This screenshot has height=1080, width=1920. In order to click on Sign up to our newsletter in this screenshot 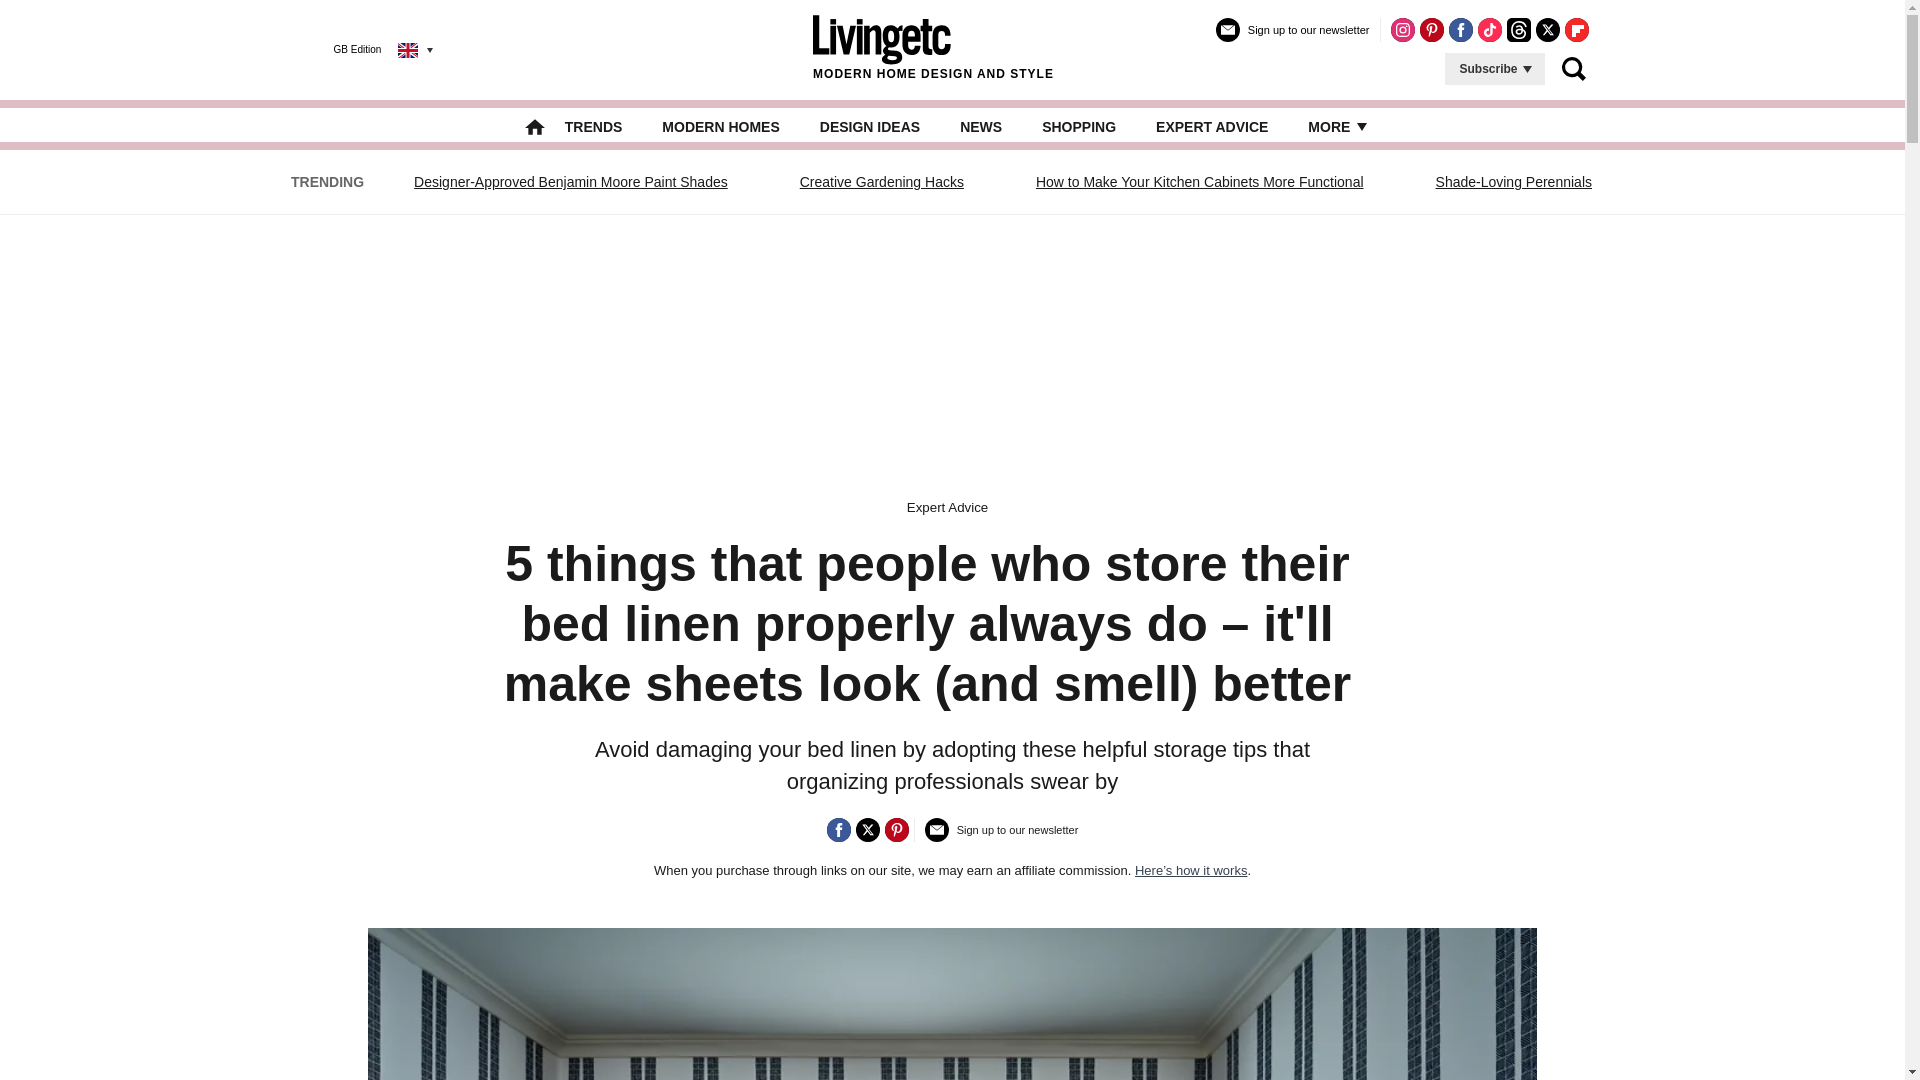, I will do `click(1002, 837)`.